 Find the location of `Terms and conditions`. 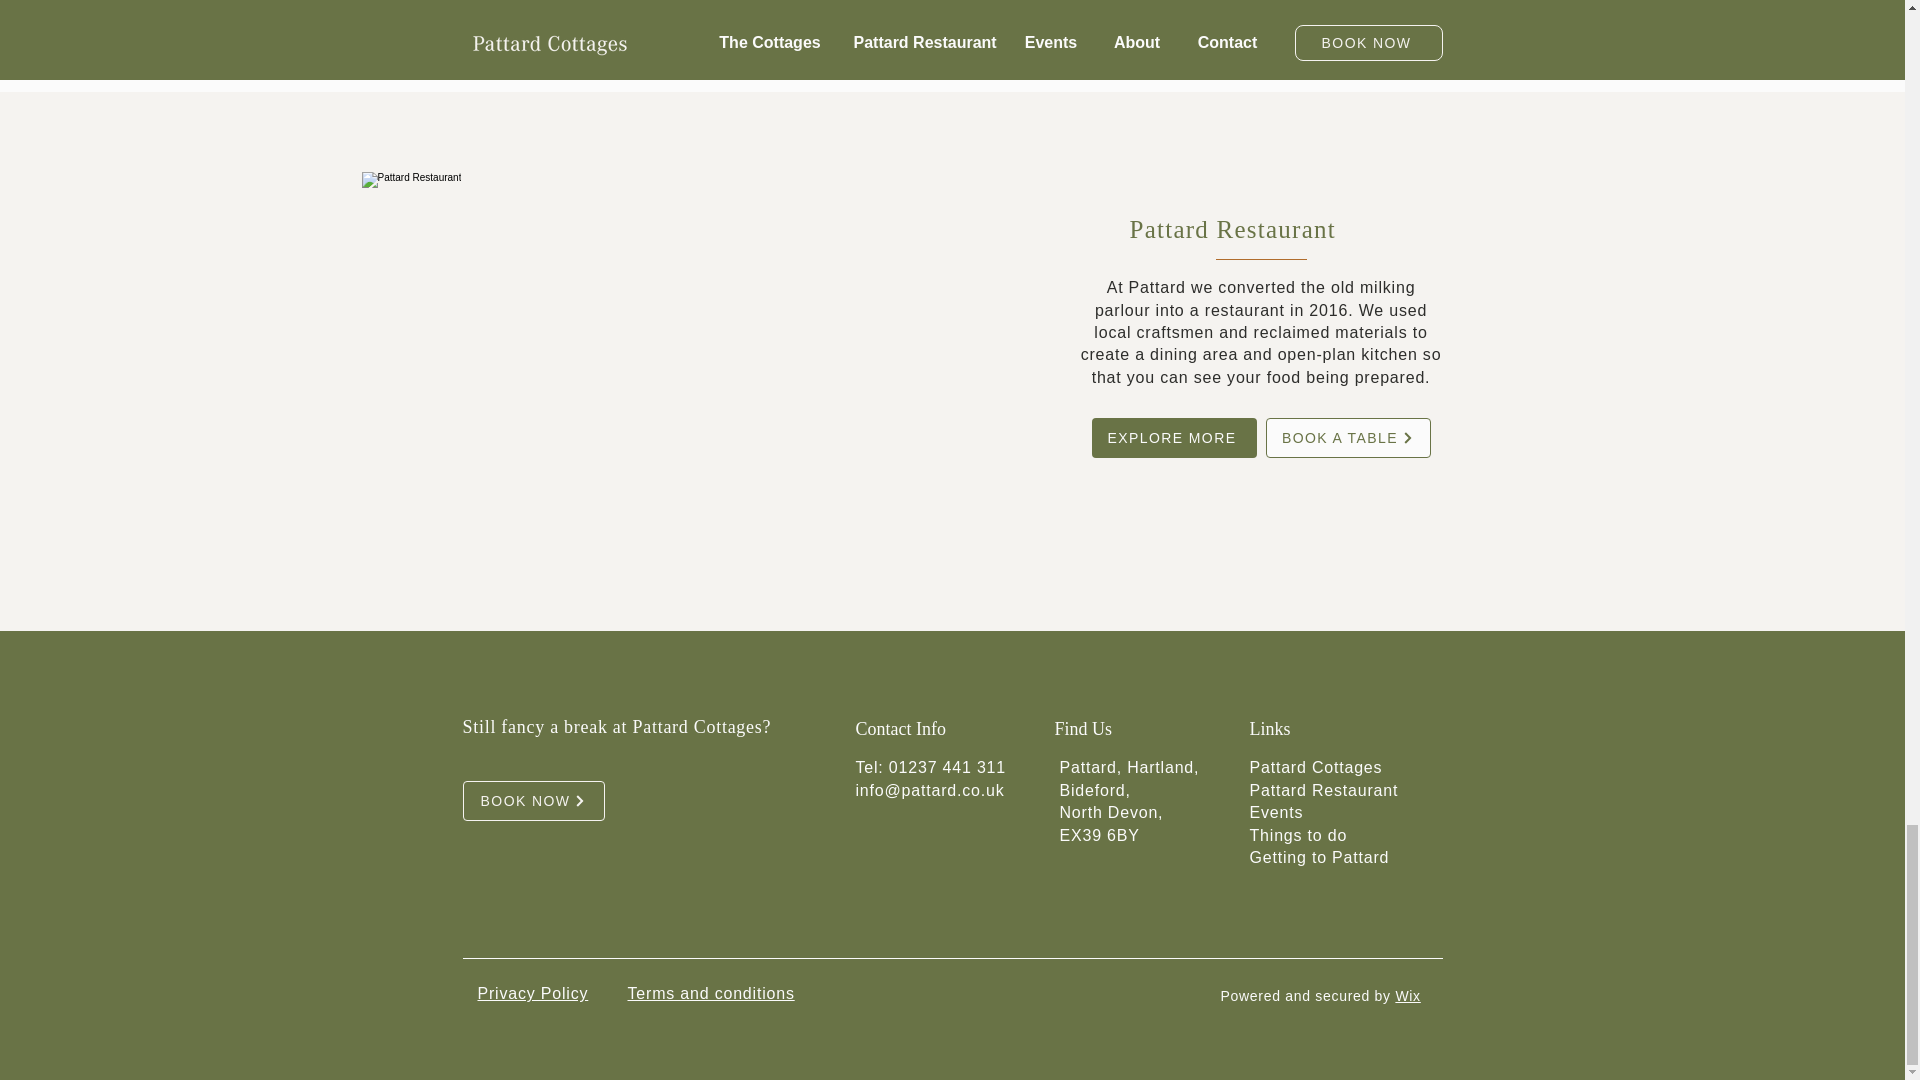

Terms and conditions is located at coordinates (710, 993).